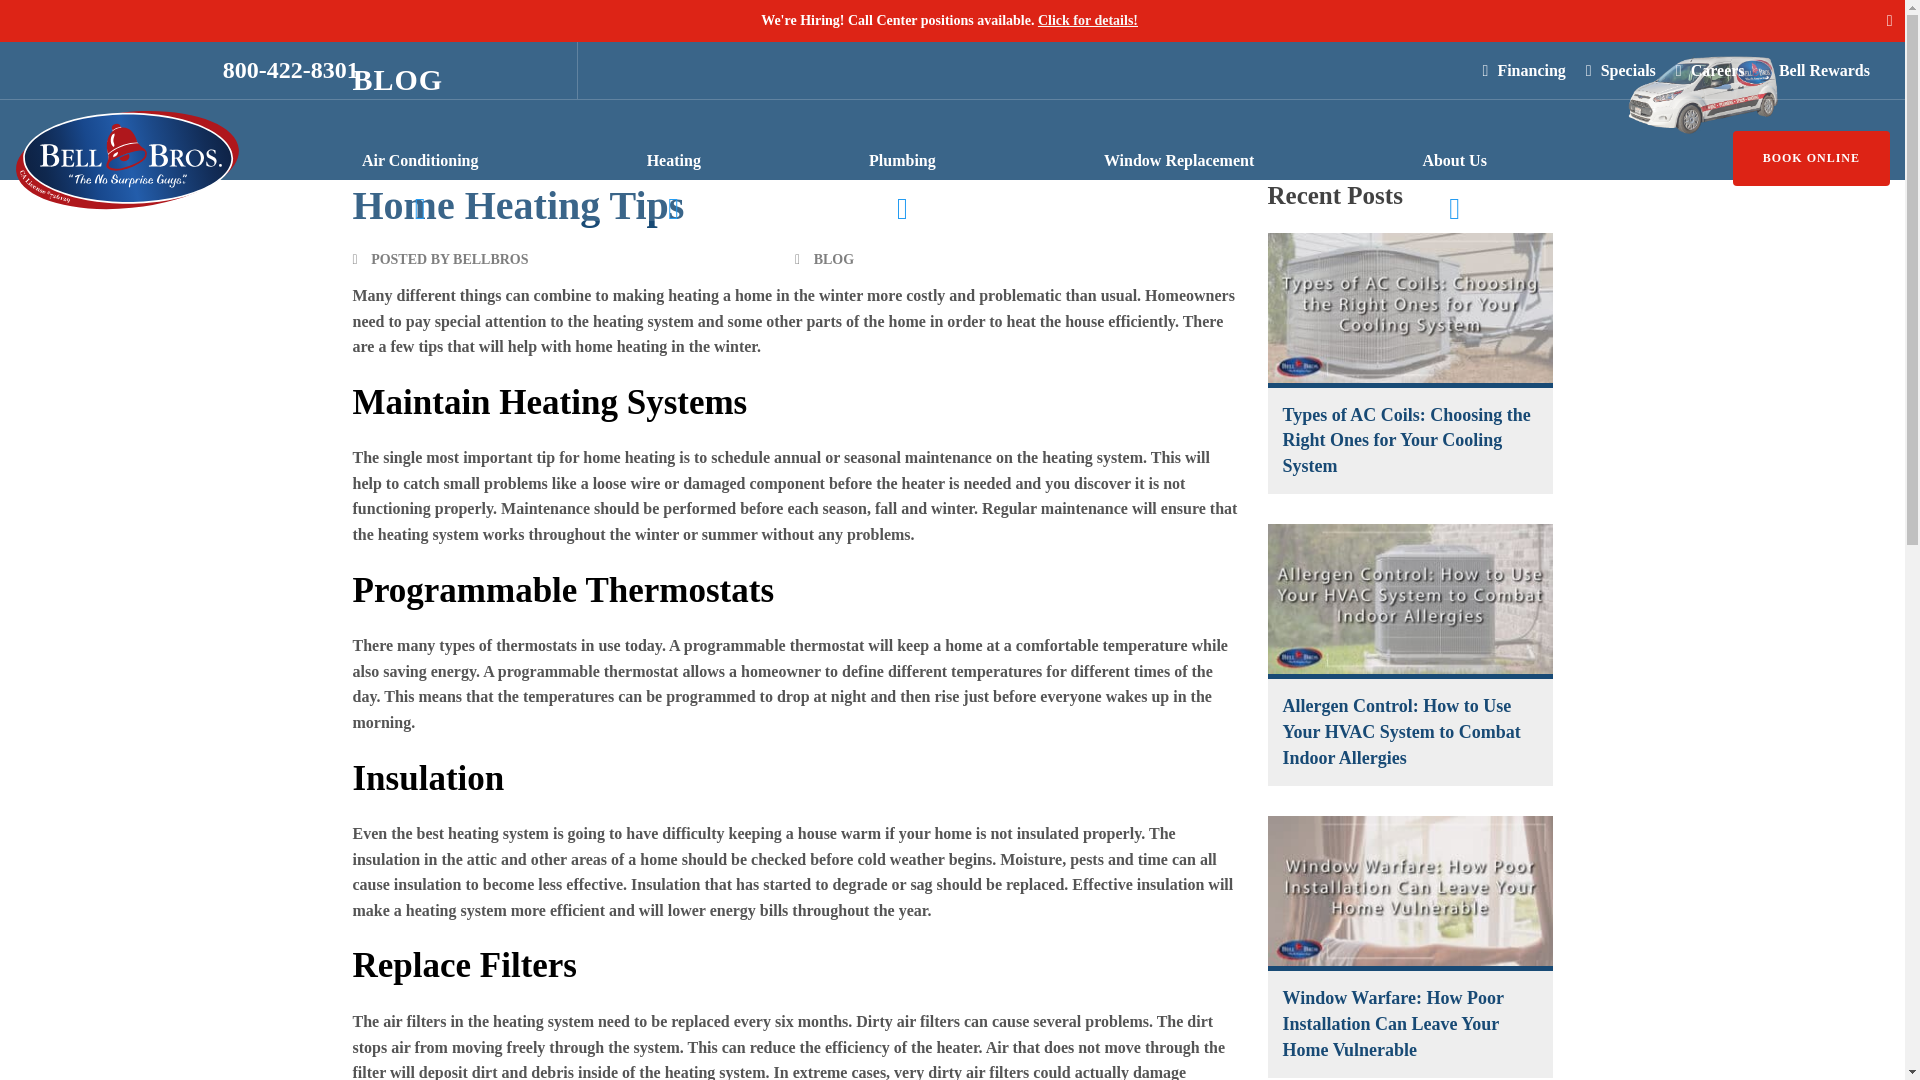  I want to click on Financing, so click(1524, 71).